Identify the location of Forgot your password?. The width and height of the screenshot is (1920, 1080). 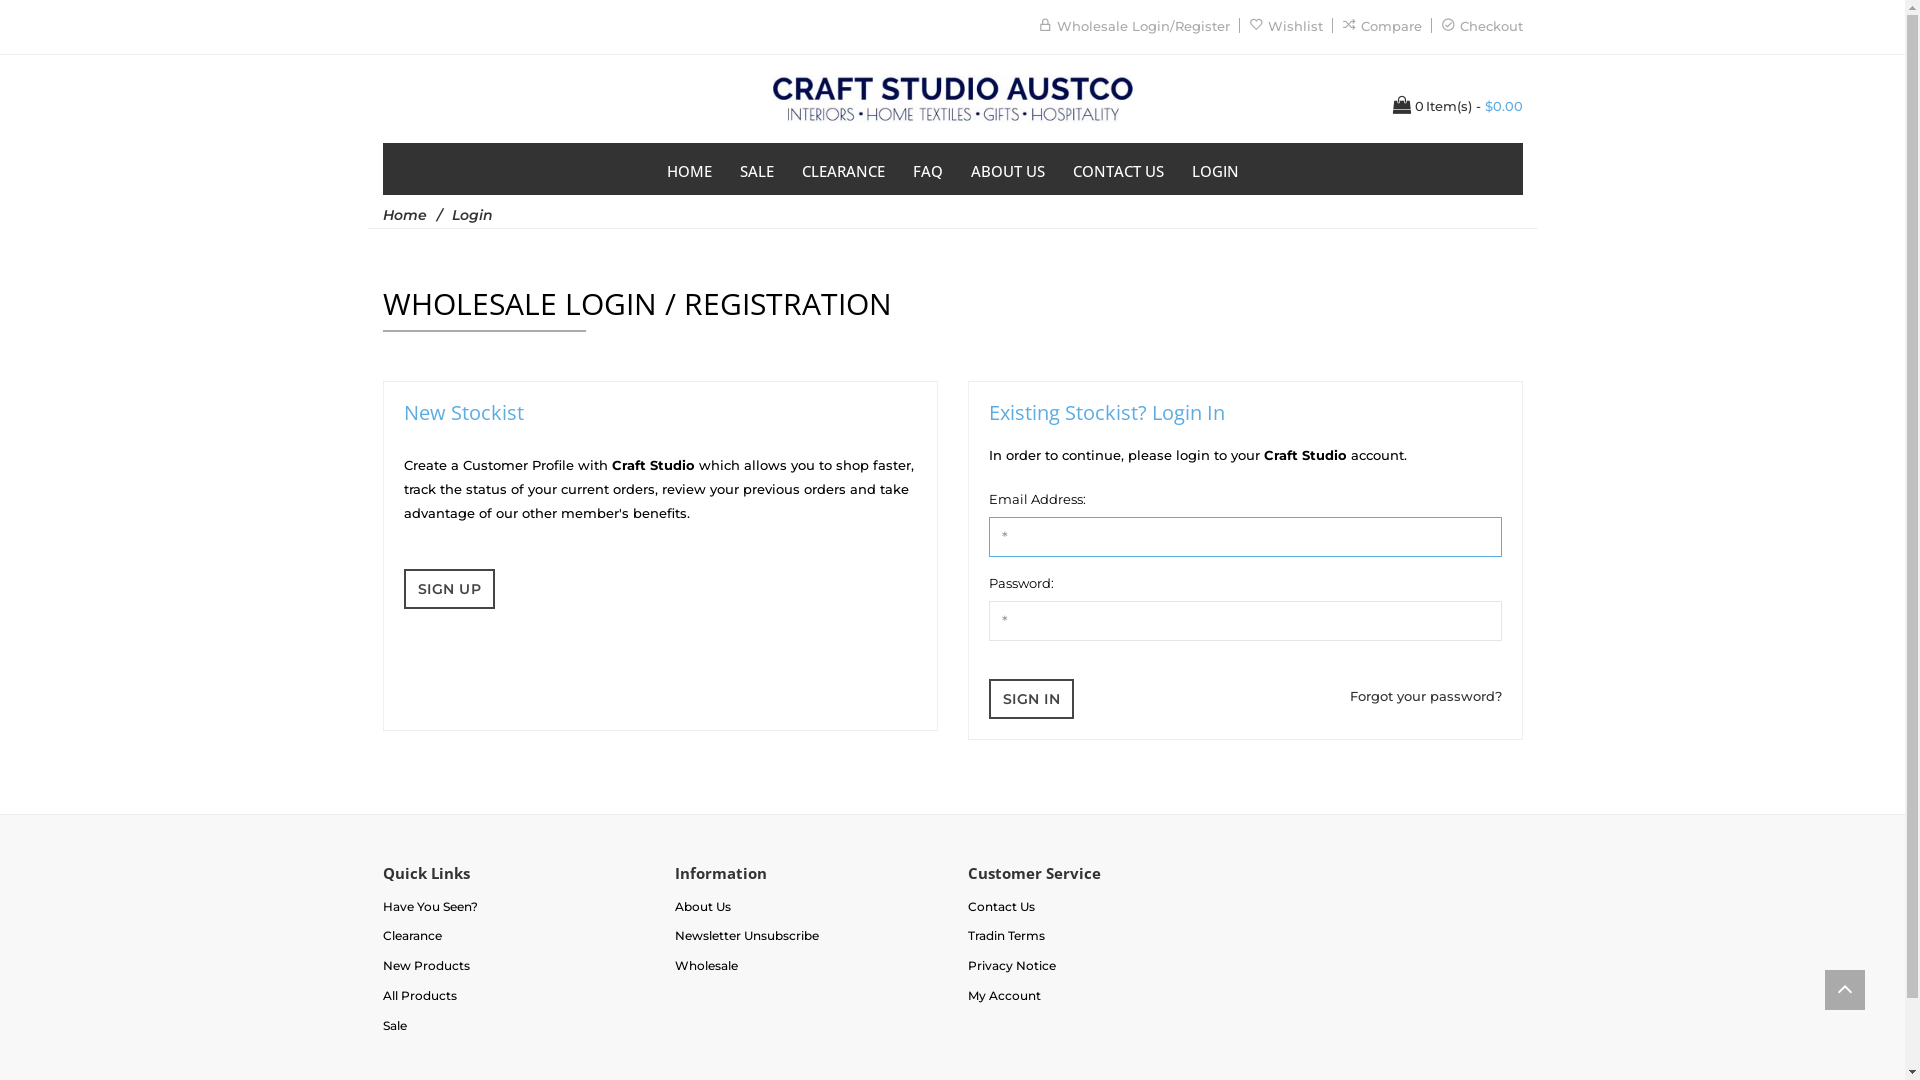
(1426, 696).